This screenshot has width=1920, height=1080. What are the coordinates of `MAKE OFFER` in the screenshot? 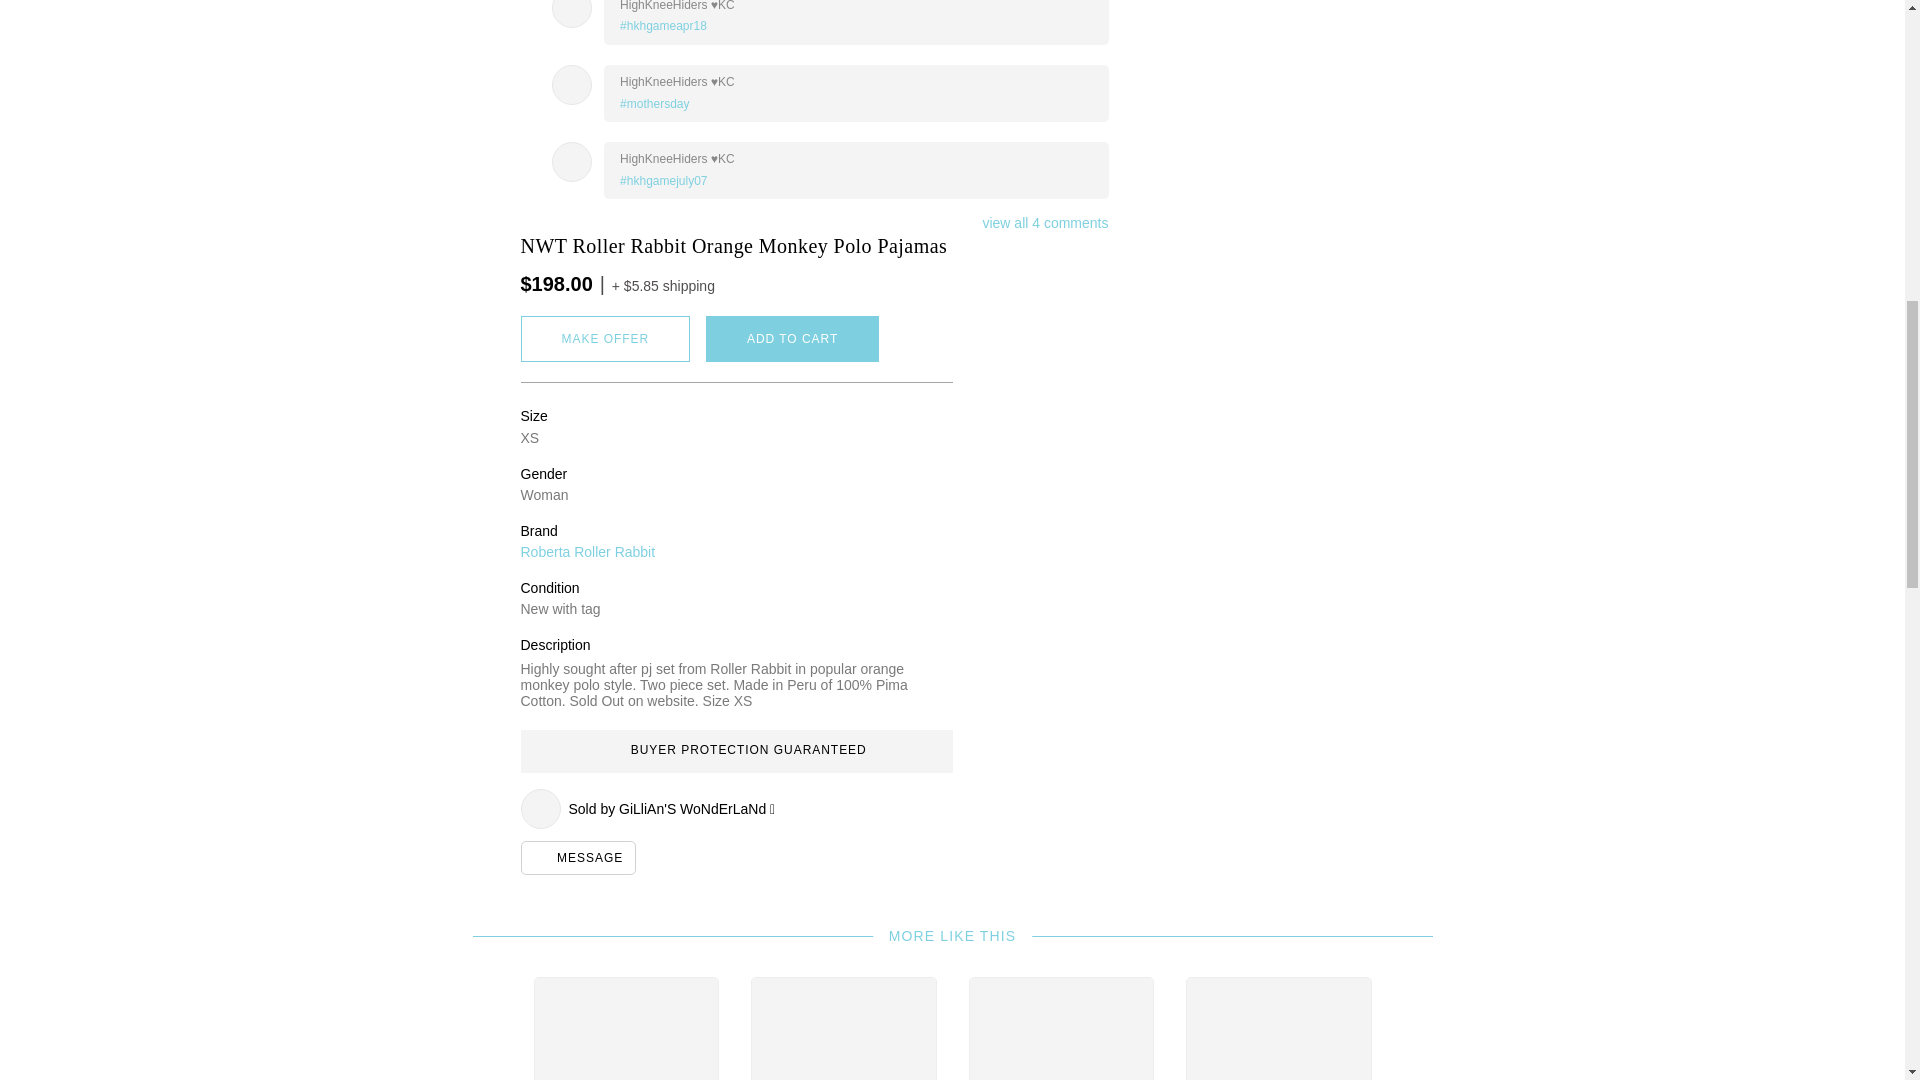 It's located at (604, 338).